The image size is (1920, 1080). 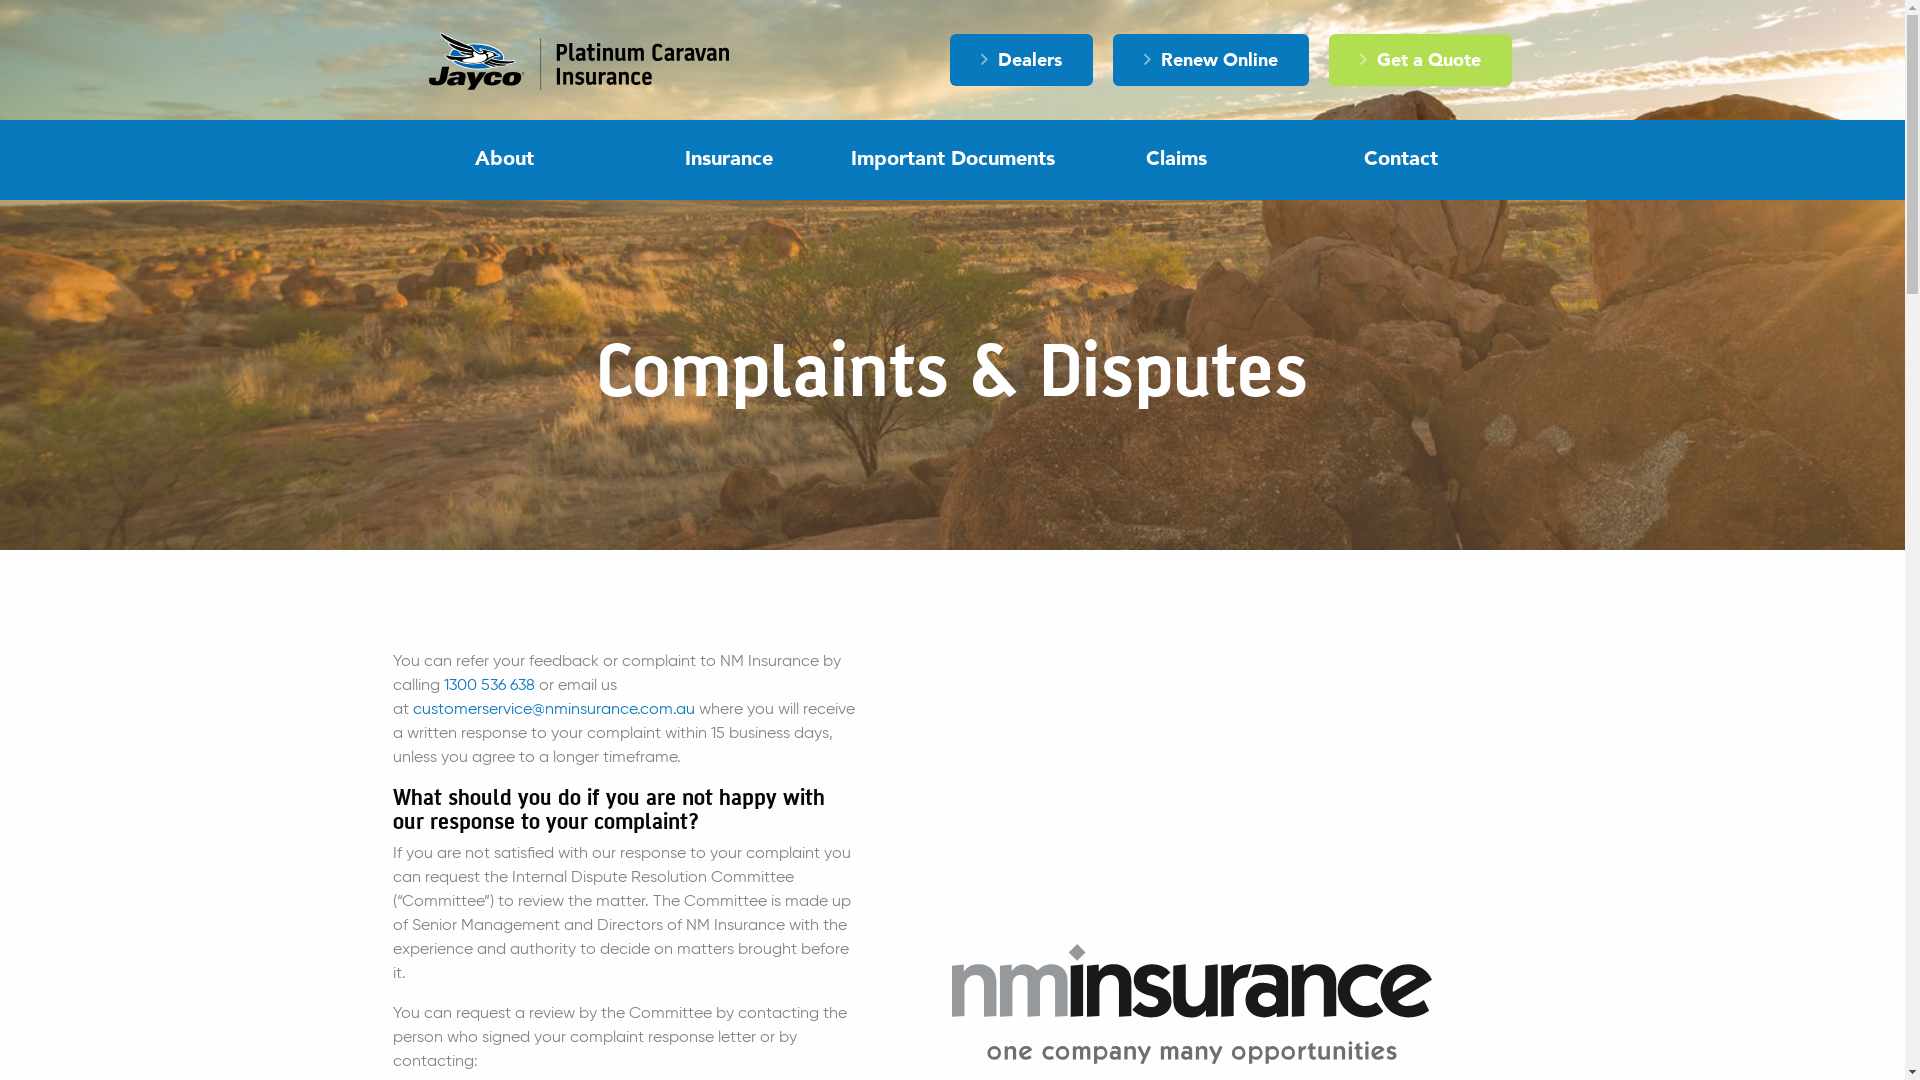 I want to click on Renew Online, so click(x=1211, y=60).